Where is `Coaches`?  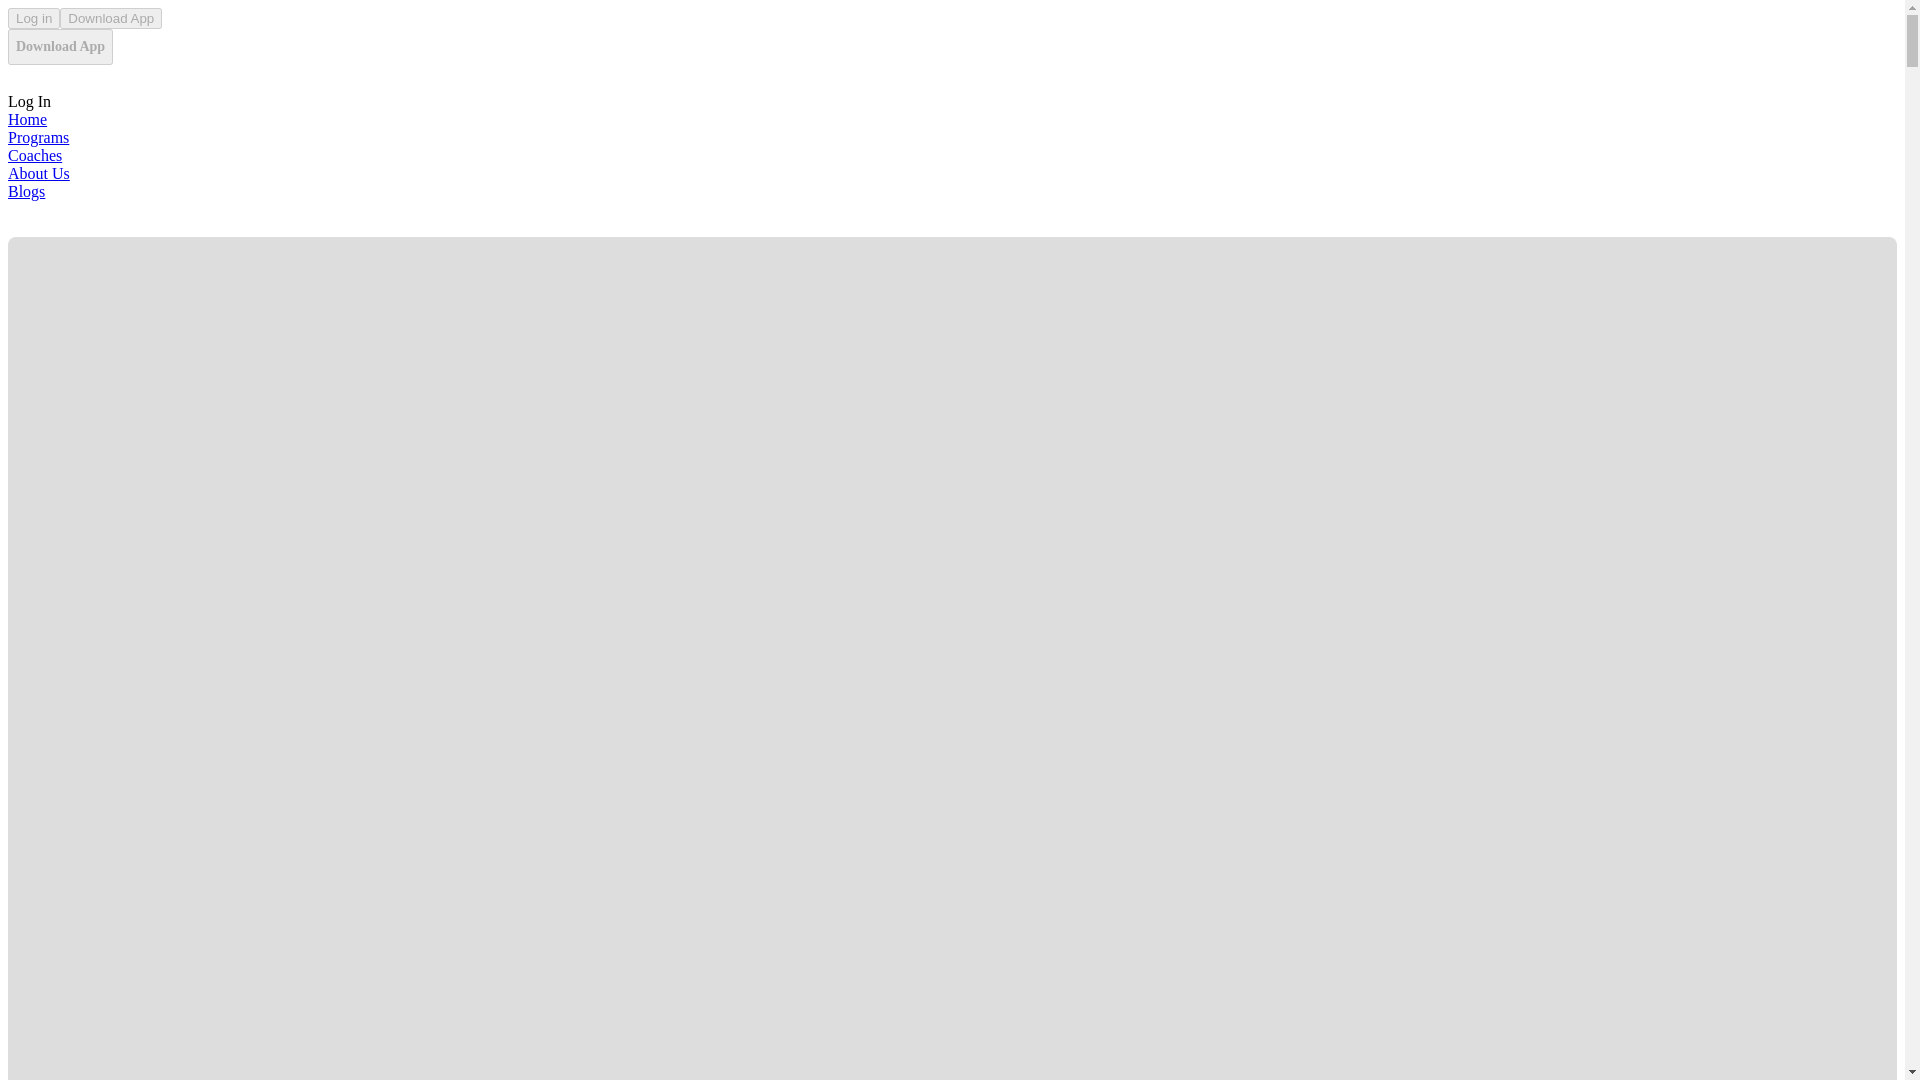
Coaches is located at coordinates (34, 155).